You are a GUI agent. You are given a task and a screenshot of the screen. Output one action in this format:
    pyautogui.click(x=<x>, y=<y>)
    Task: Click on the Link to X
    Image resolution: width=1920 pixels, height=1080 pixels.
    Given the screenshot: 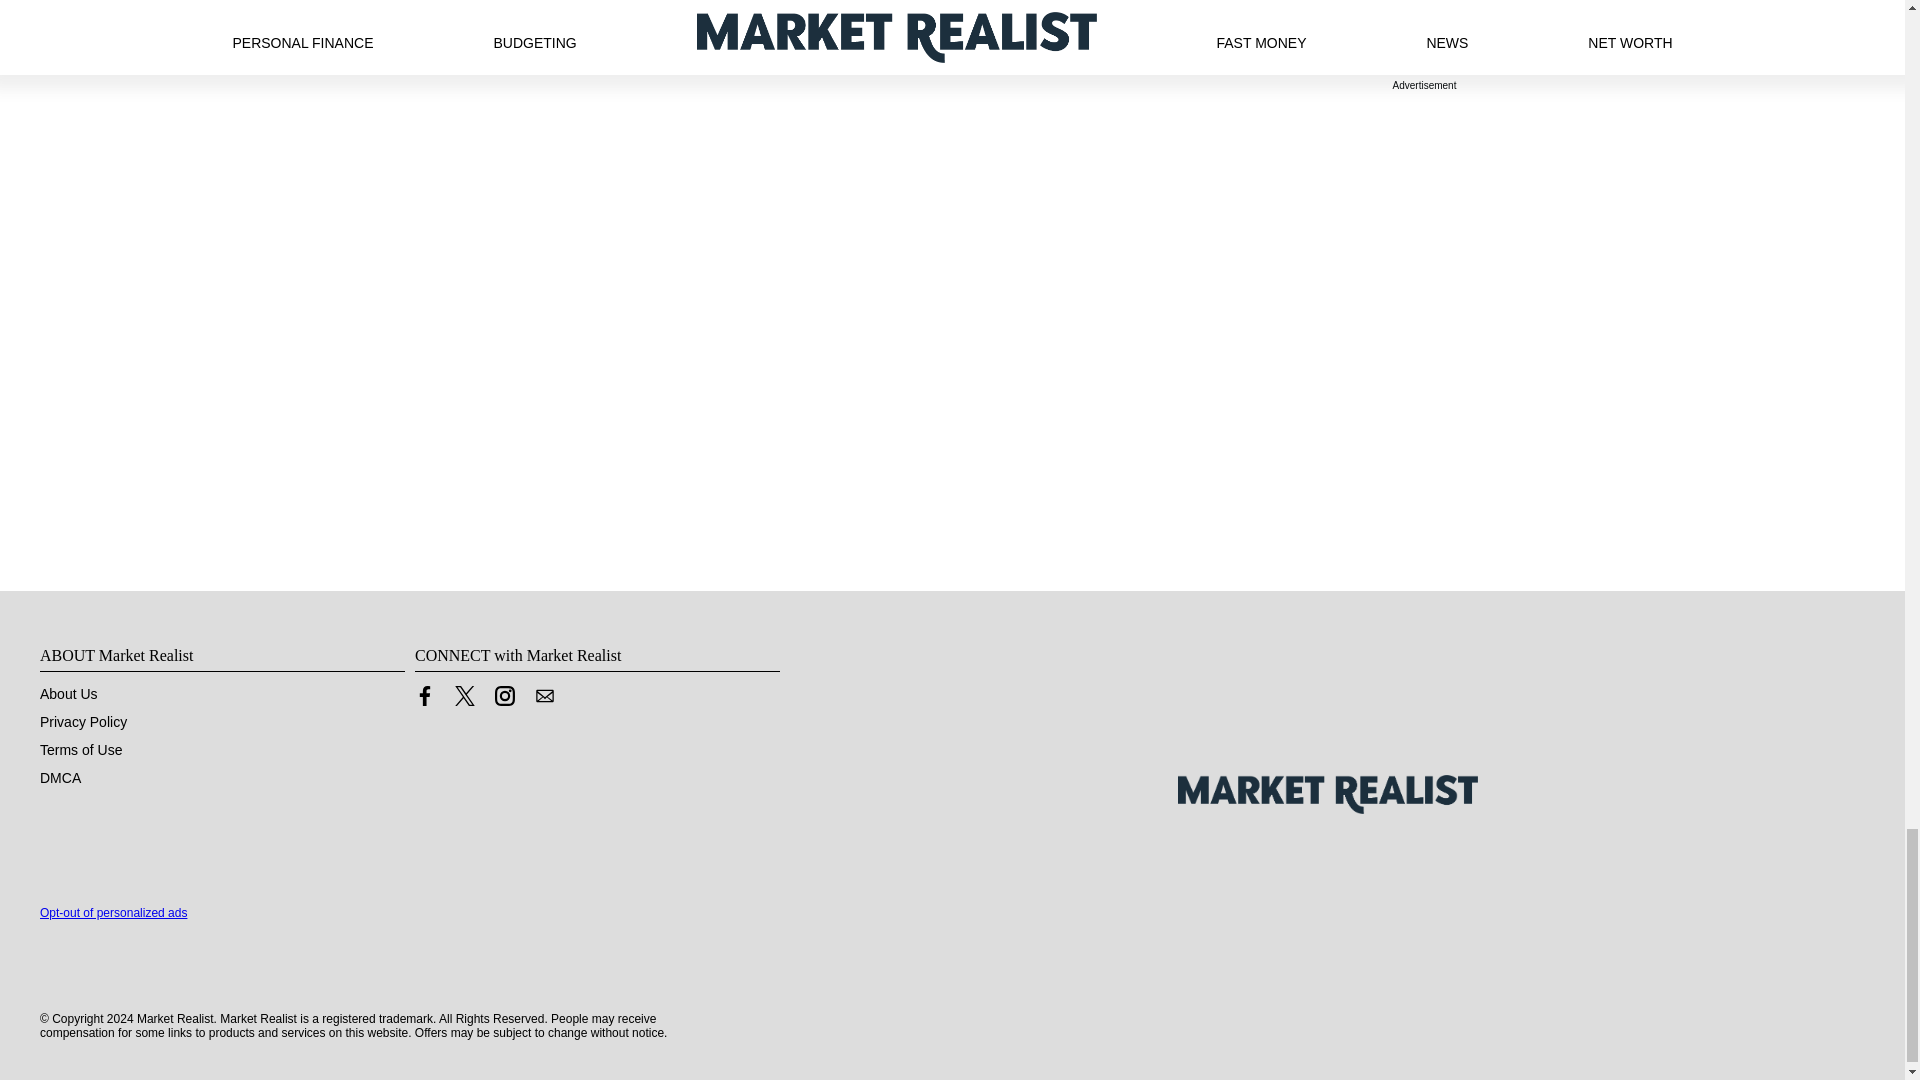 What is the action you would take?
    pyautogui.click(x=464, y=700)
    